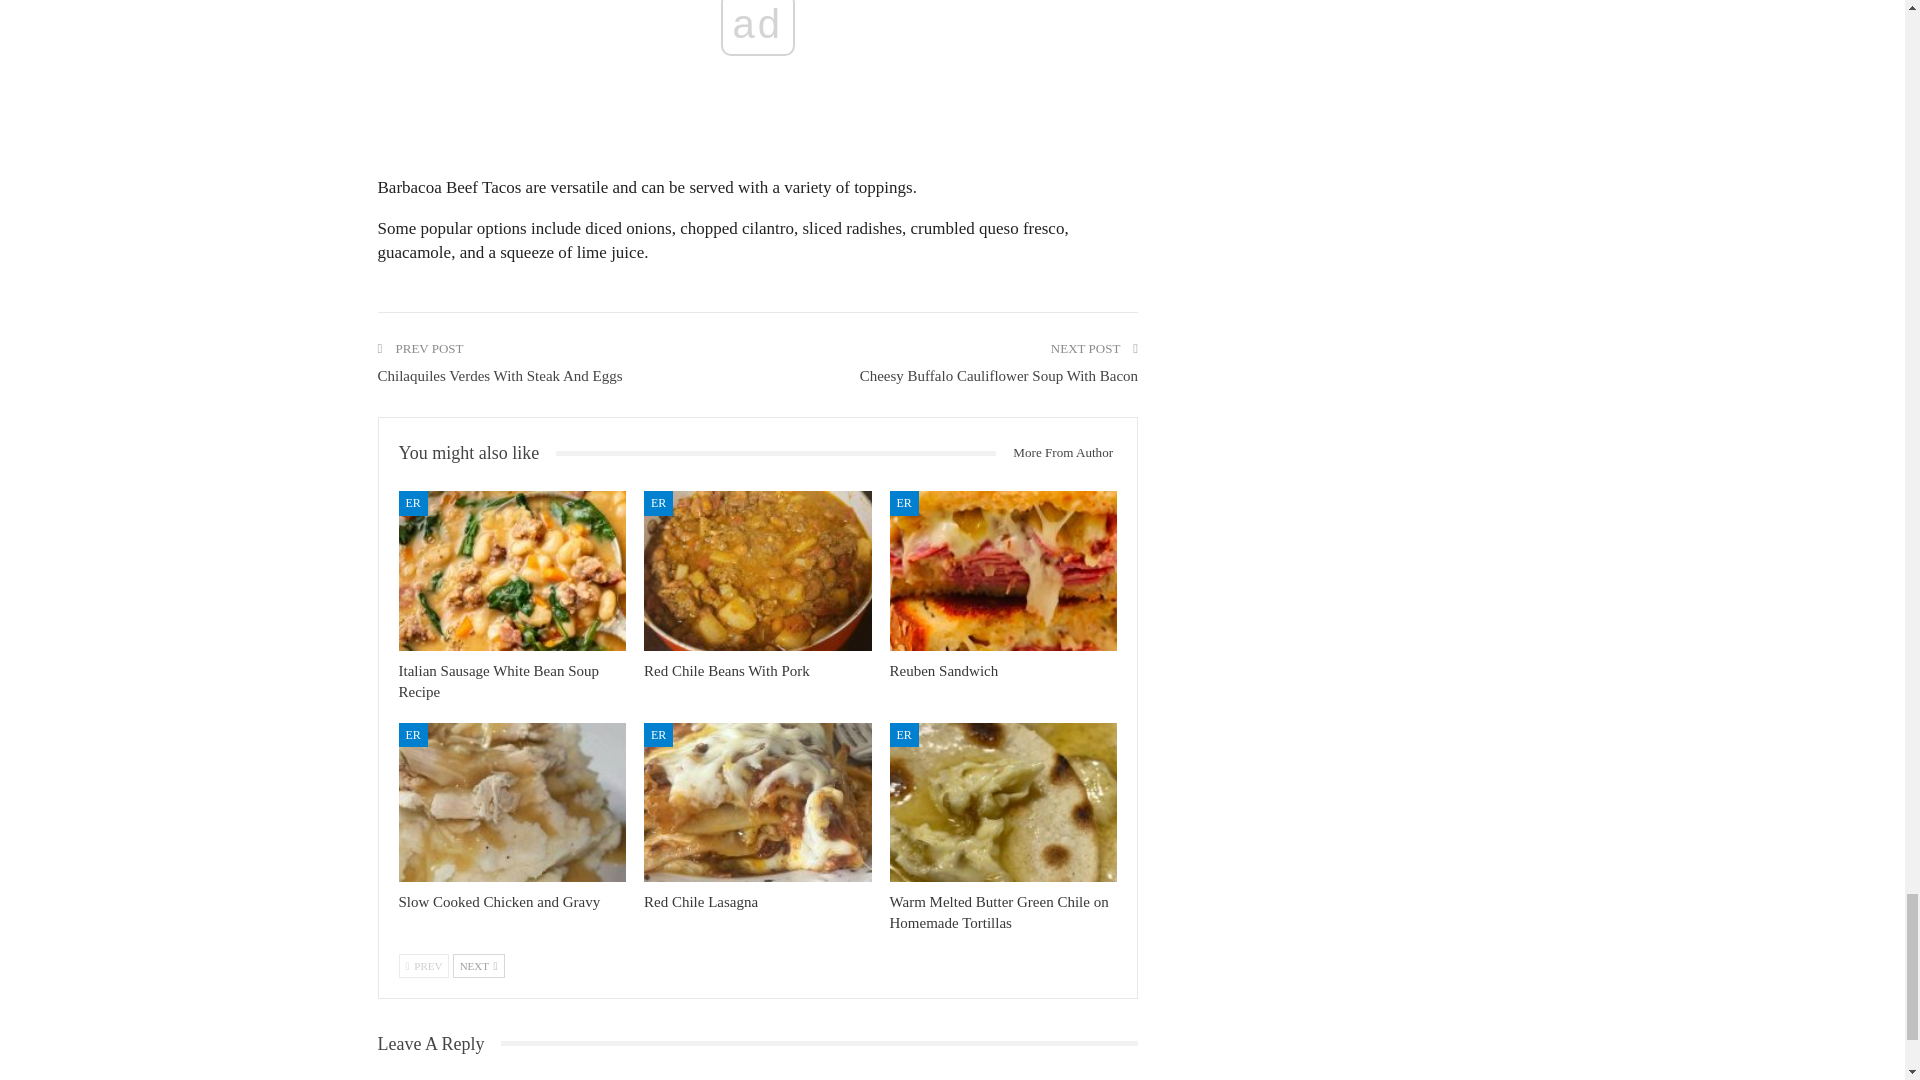 The height and width of the screenshot is (1080, 1920). I want to click on Slow Cooked Chicken and Gravy, so click(511, 802).